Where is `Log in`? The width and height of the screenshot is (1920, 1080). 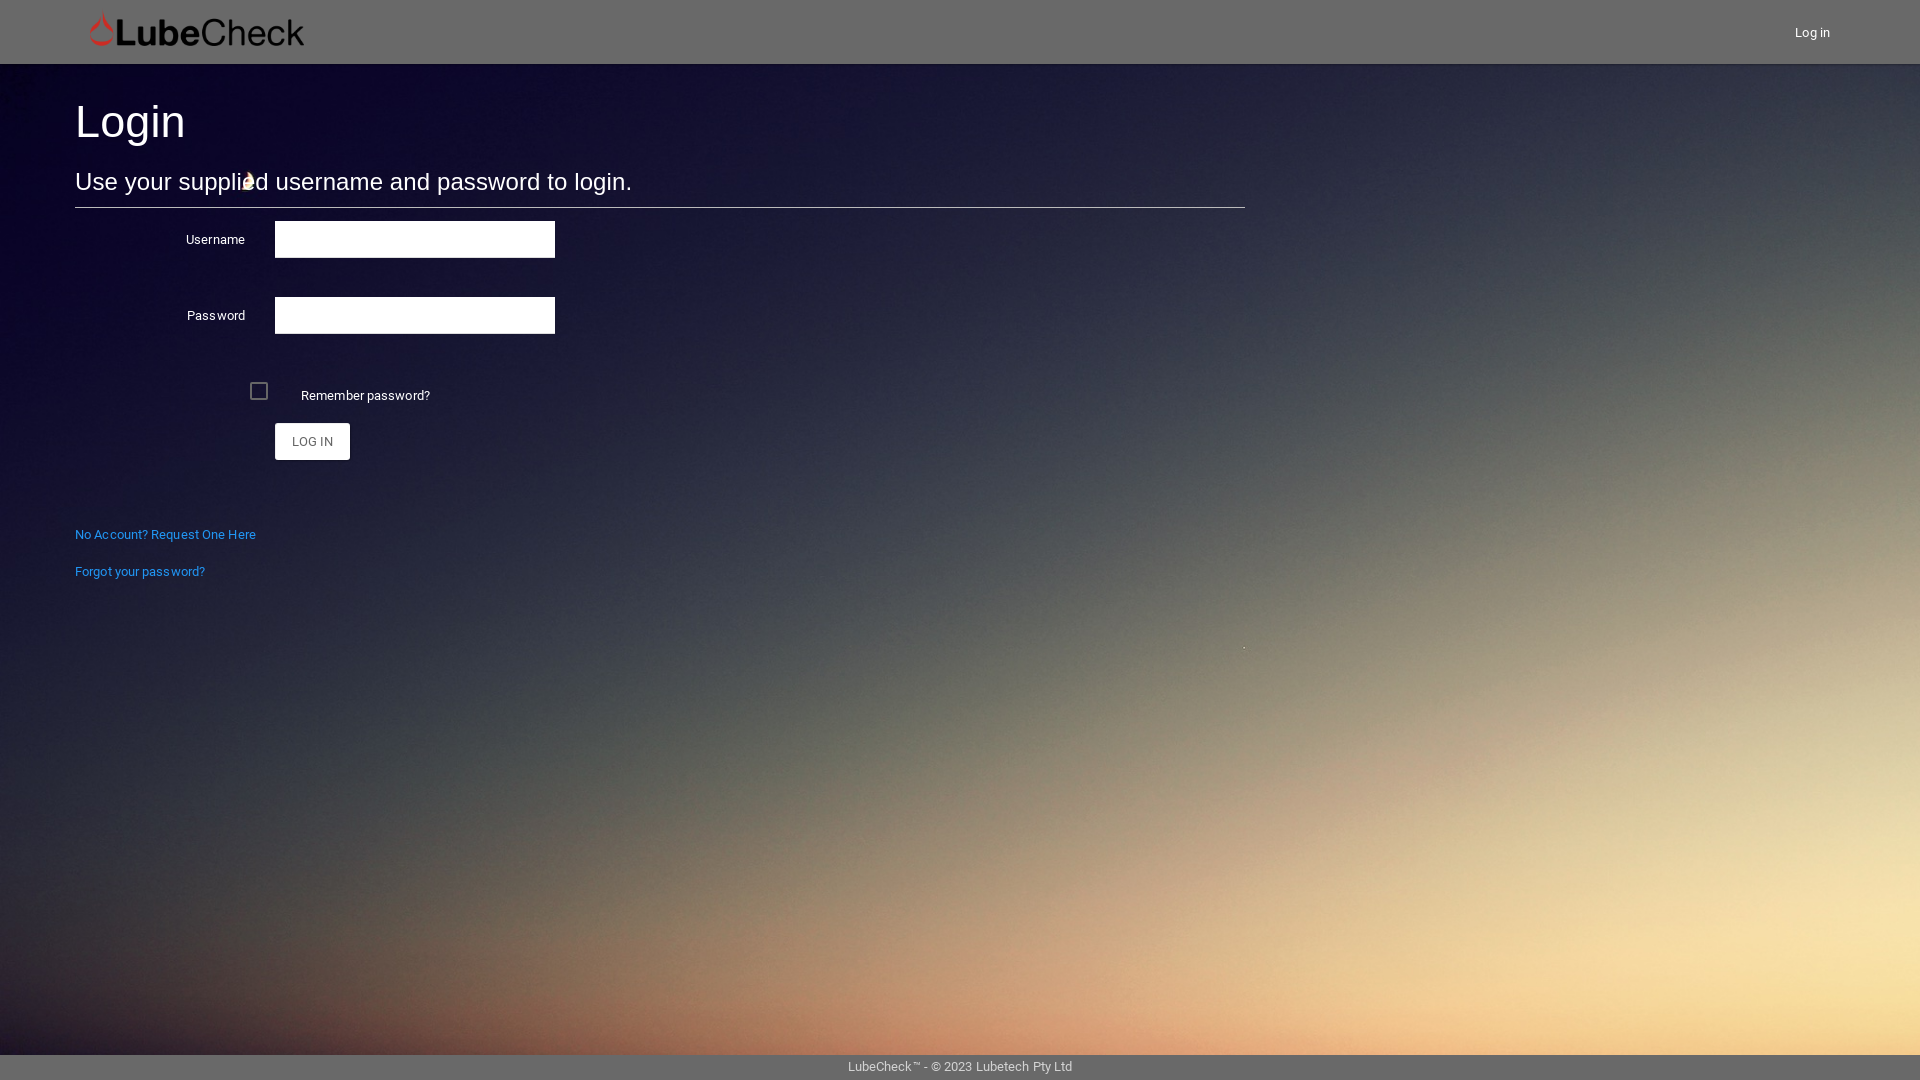
Log in is located at coordinates (312, 442).